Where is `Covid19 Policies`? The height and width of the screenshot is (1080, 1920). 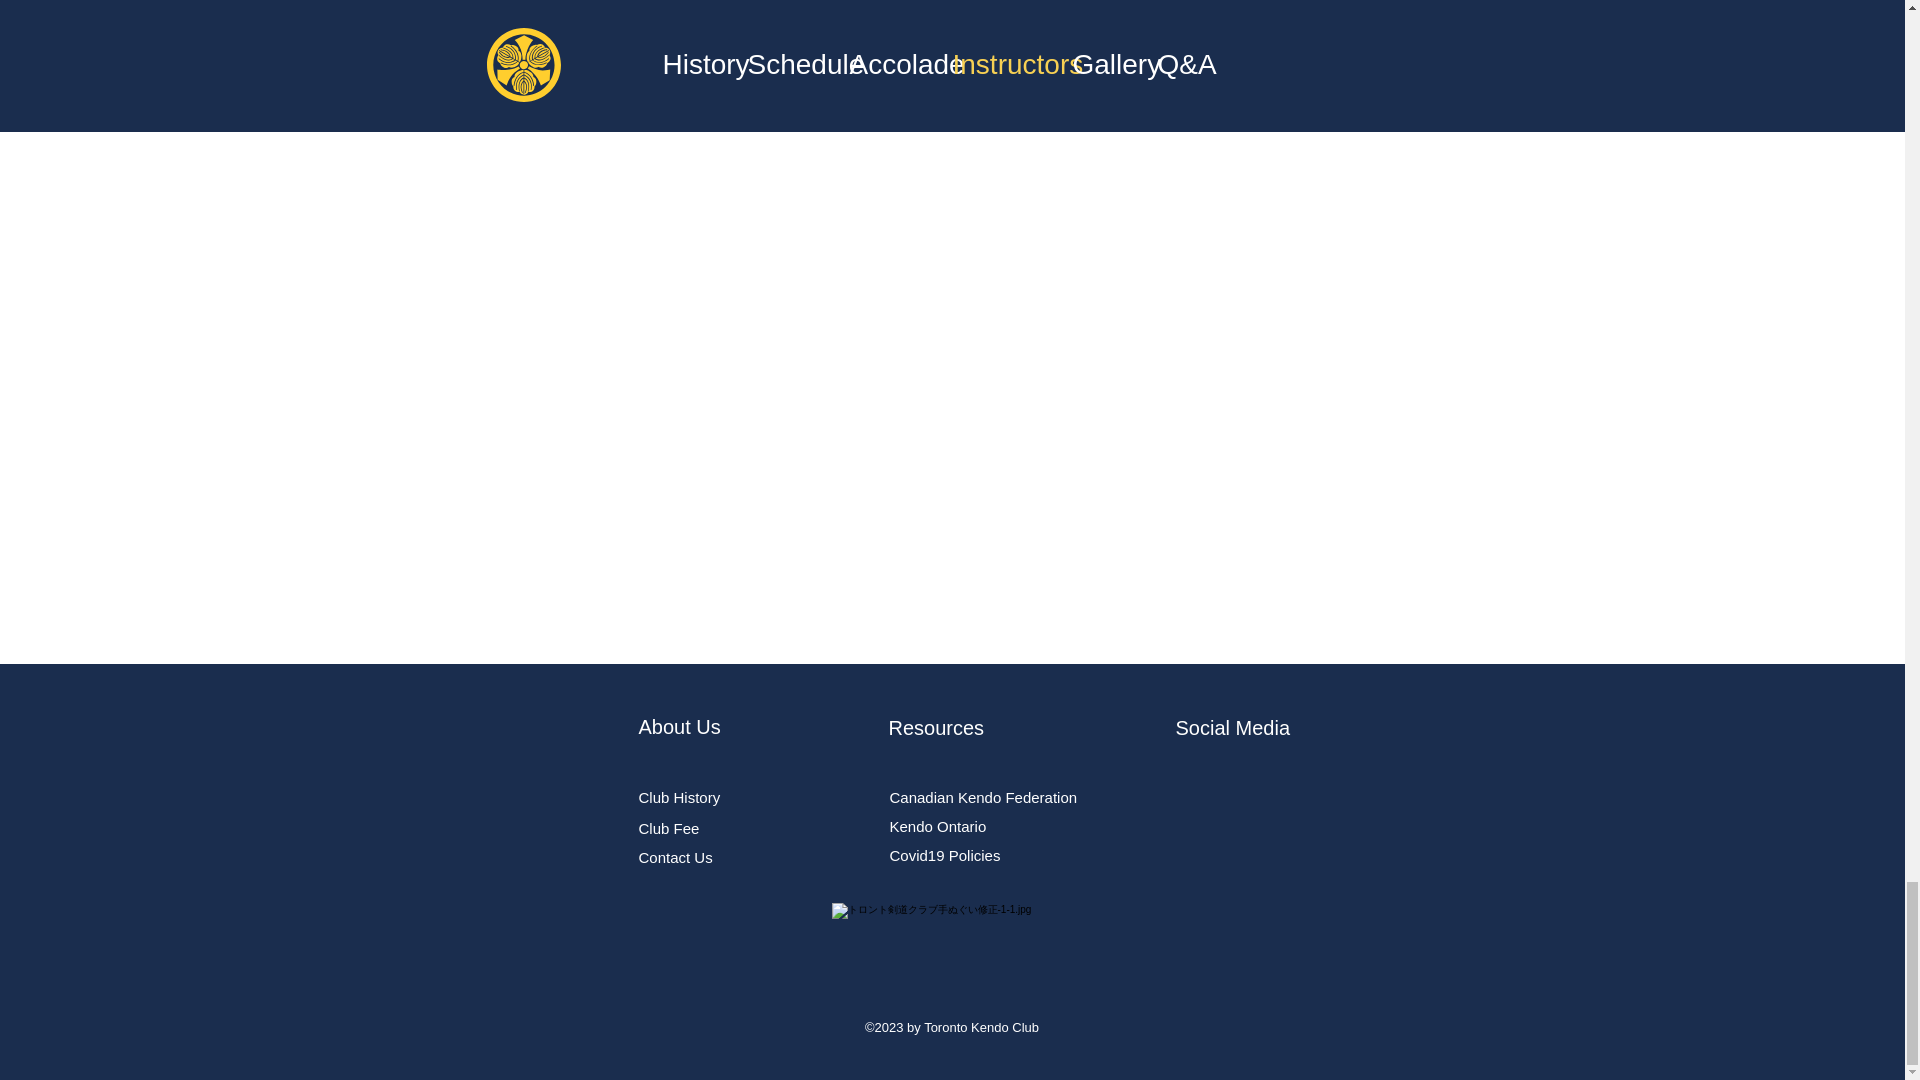
Covid19 Policies is located at coordinates (945, 855).